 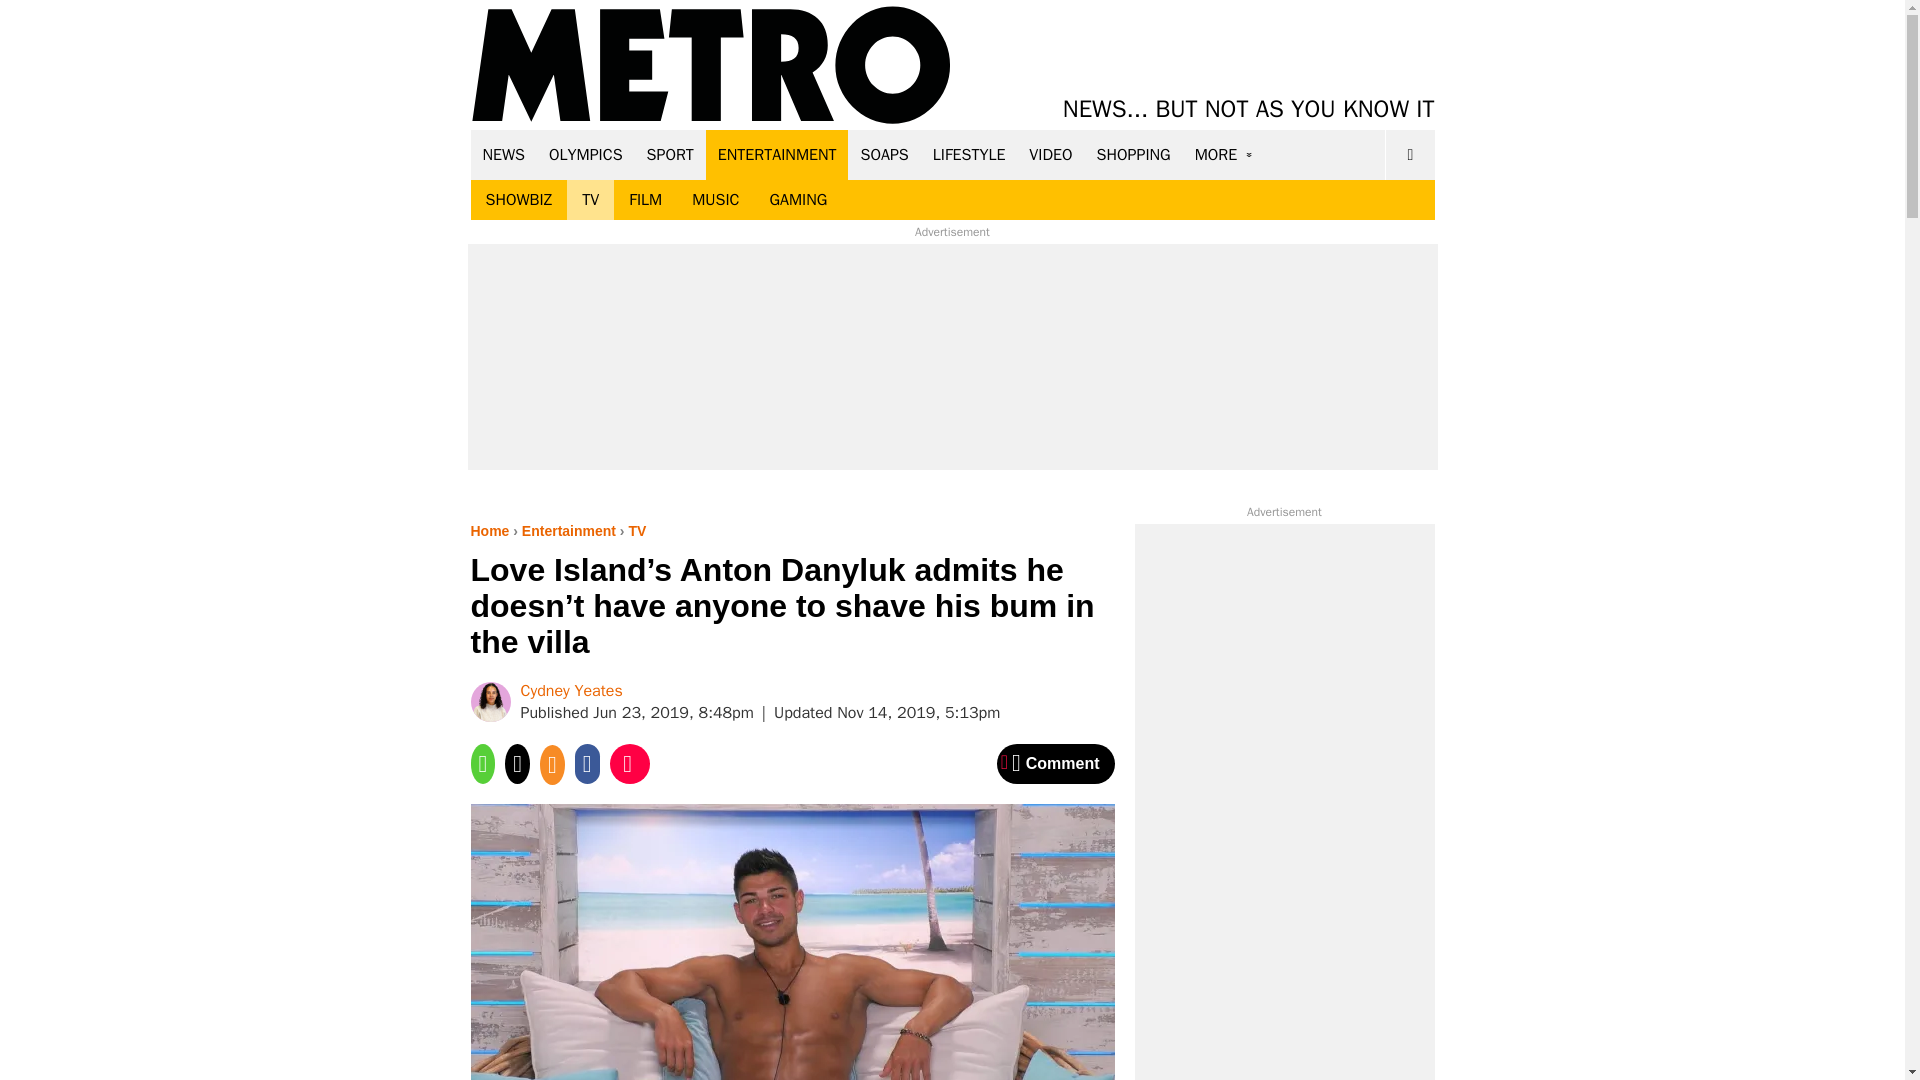 I want to click on SHOWBIZ, so click(x=518, y=200).